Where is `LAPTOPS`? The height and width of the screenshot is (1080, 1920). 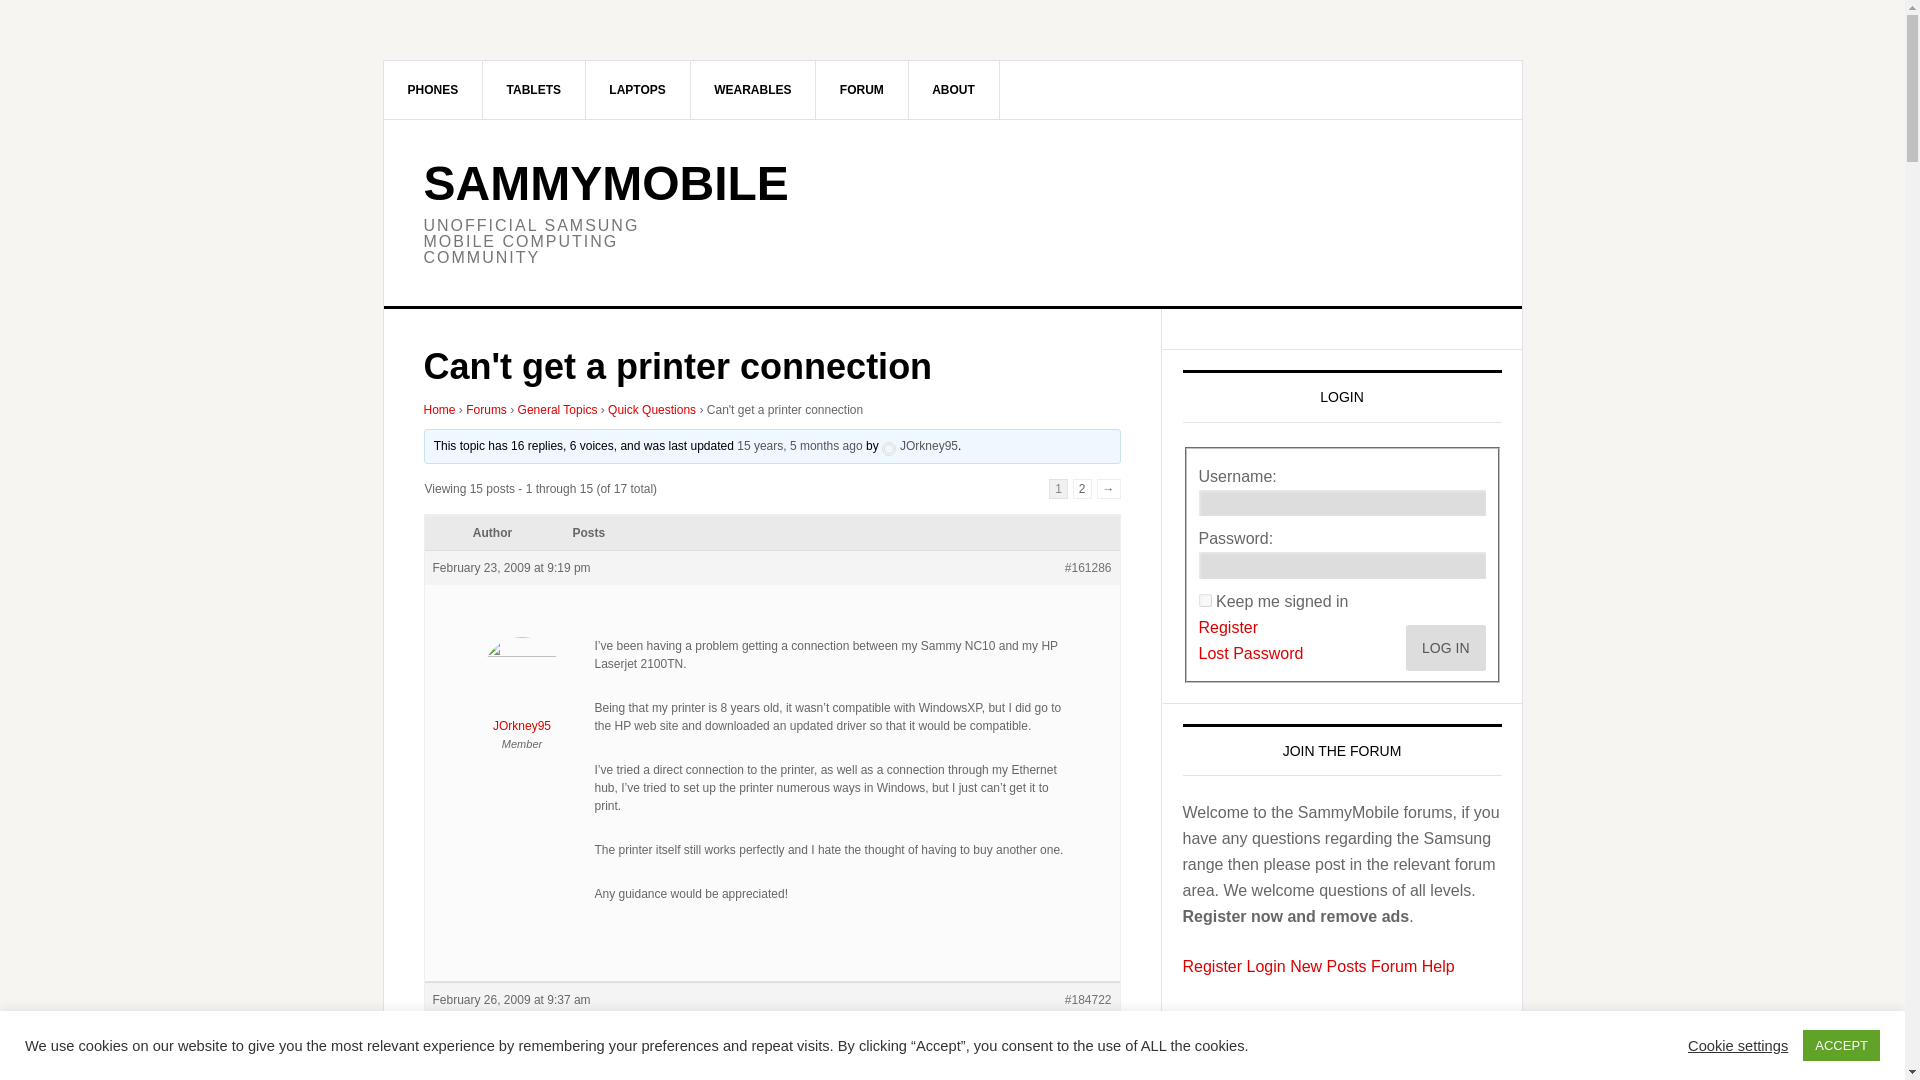 LAPTOPS is located at coordinates (637, 89).